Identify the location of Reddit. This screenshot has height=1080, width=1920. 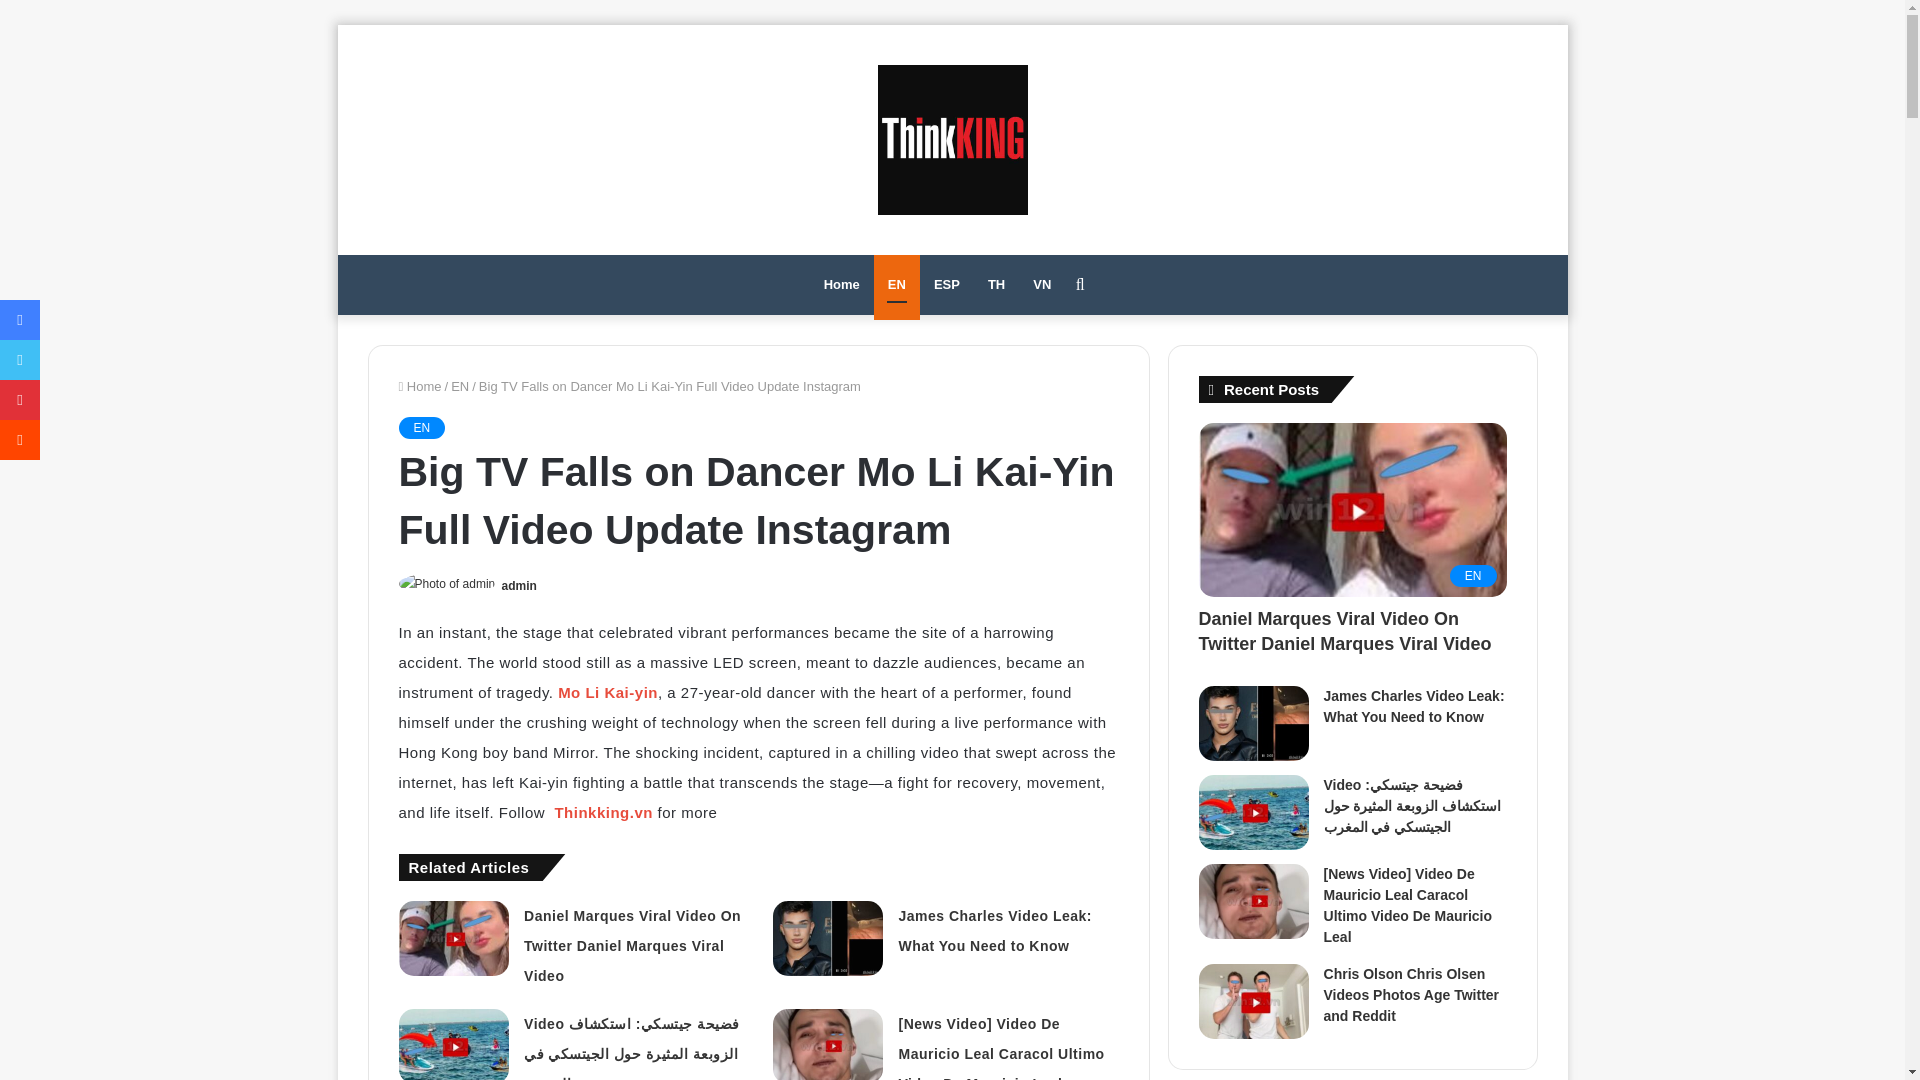
(20, 440).